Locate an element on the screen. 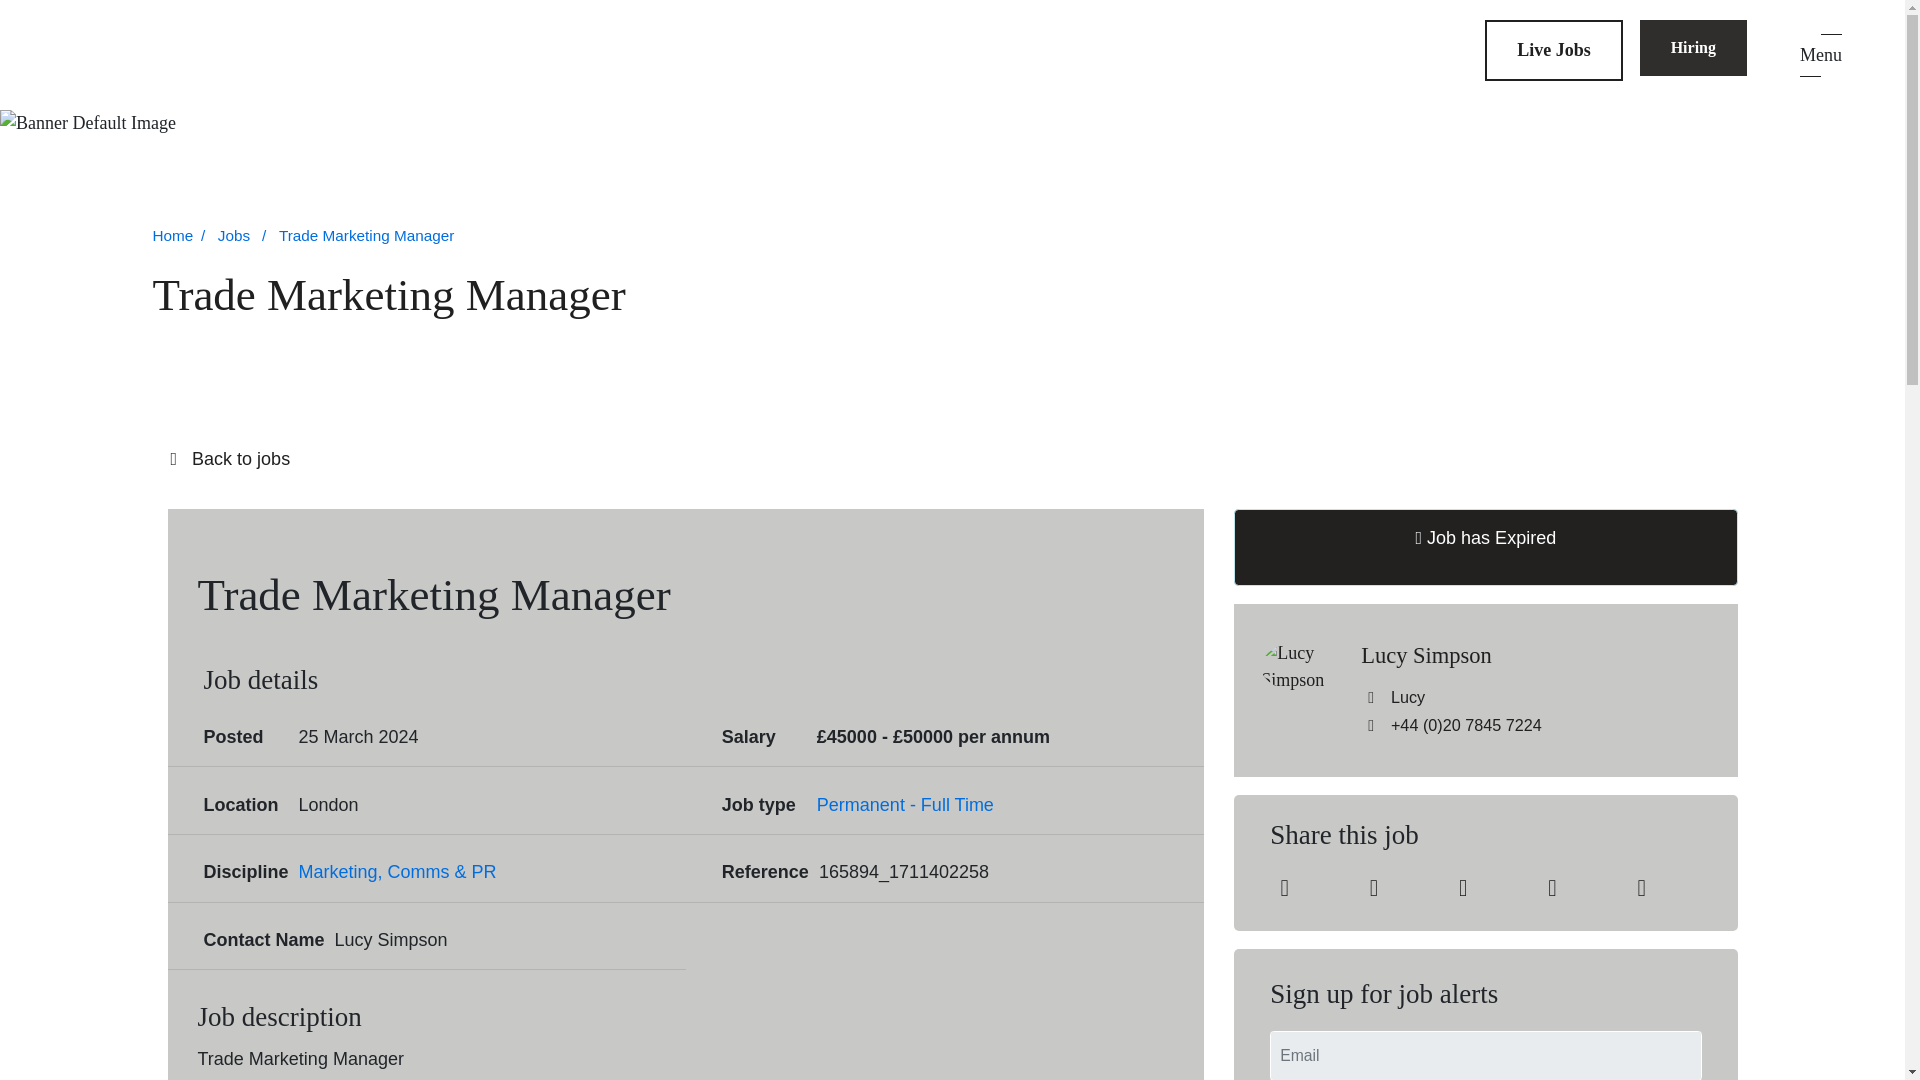 Image resolution: width=1920 pixels, height=1080 pixels. Hiring is located at coordinates (1693, 48).